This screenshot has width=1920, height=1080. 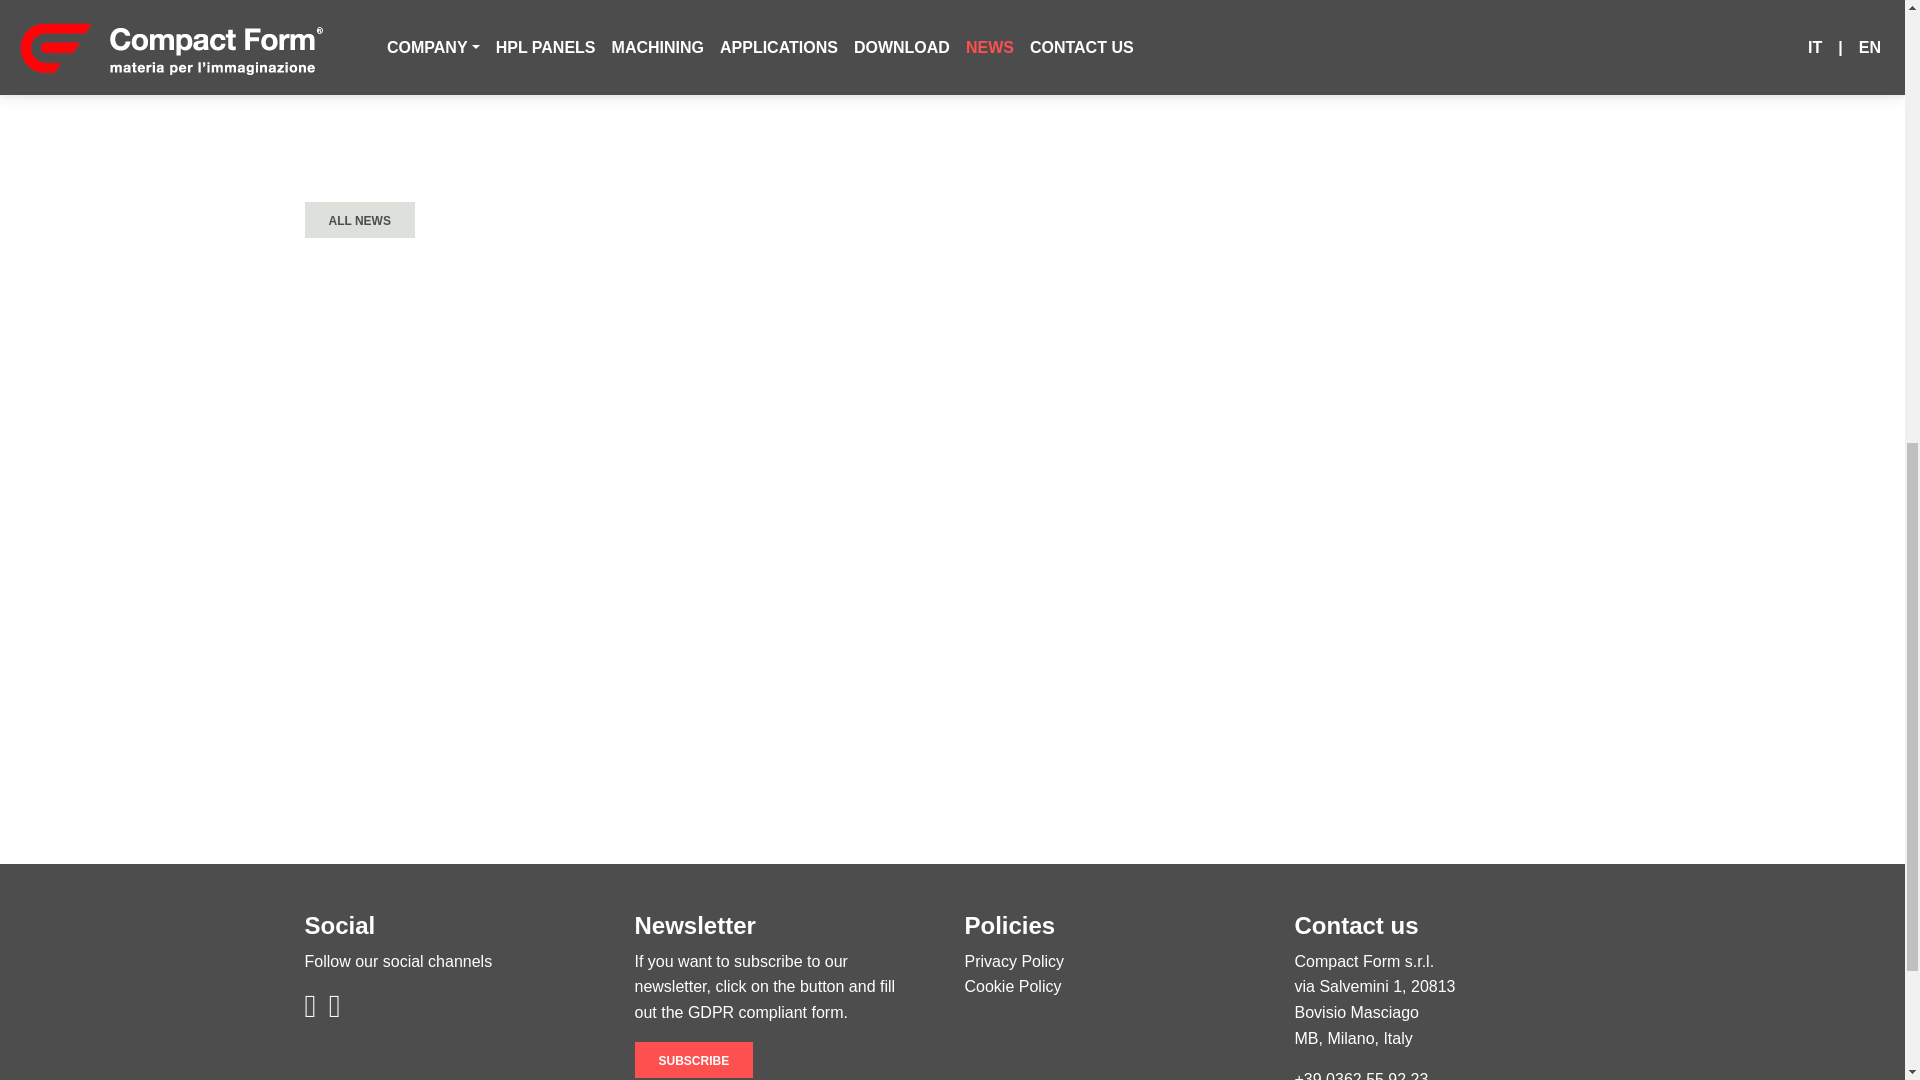 I want to click on Privacy Policy - Compact Form, HPL panels machining in Italy, so click(x=1013, y=960).